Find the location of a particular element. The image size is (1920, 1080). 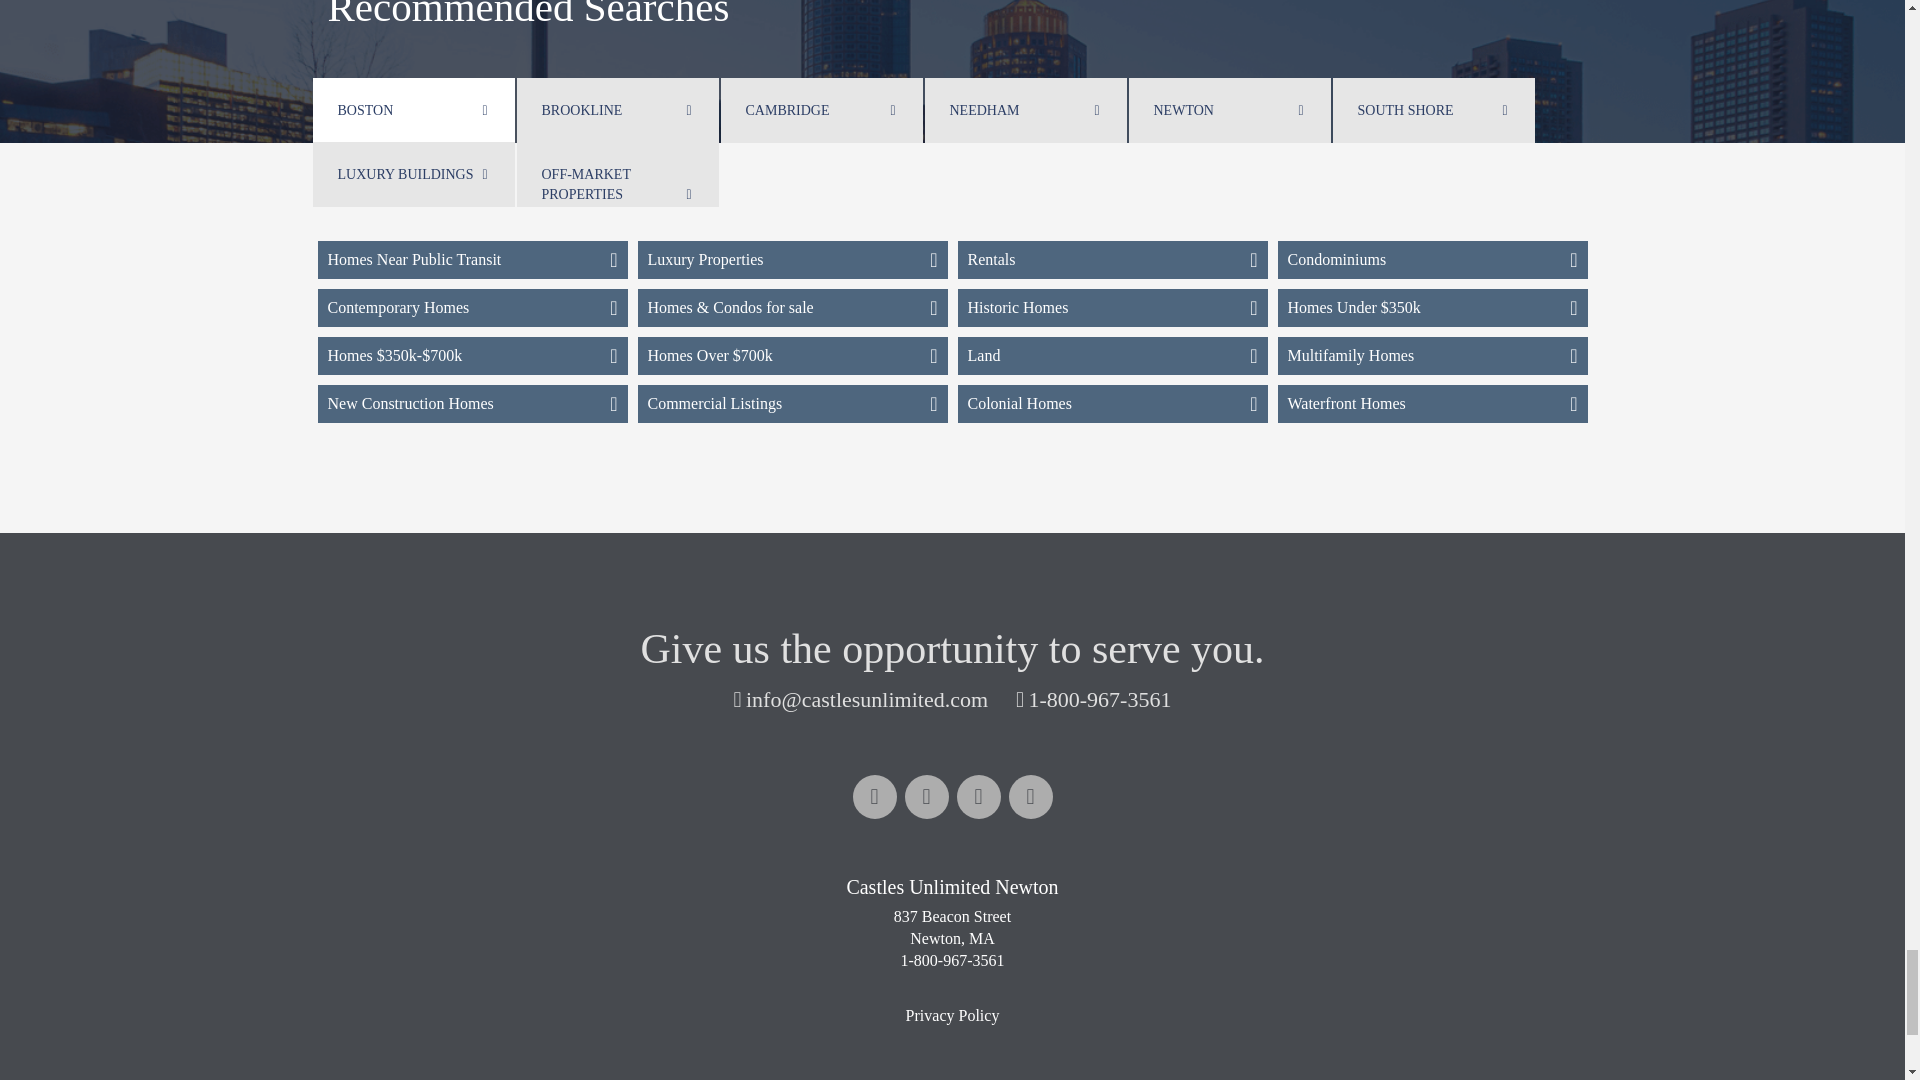

Boston MA Historic Homes is located at coordinates (1112, 308).